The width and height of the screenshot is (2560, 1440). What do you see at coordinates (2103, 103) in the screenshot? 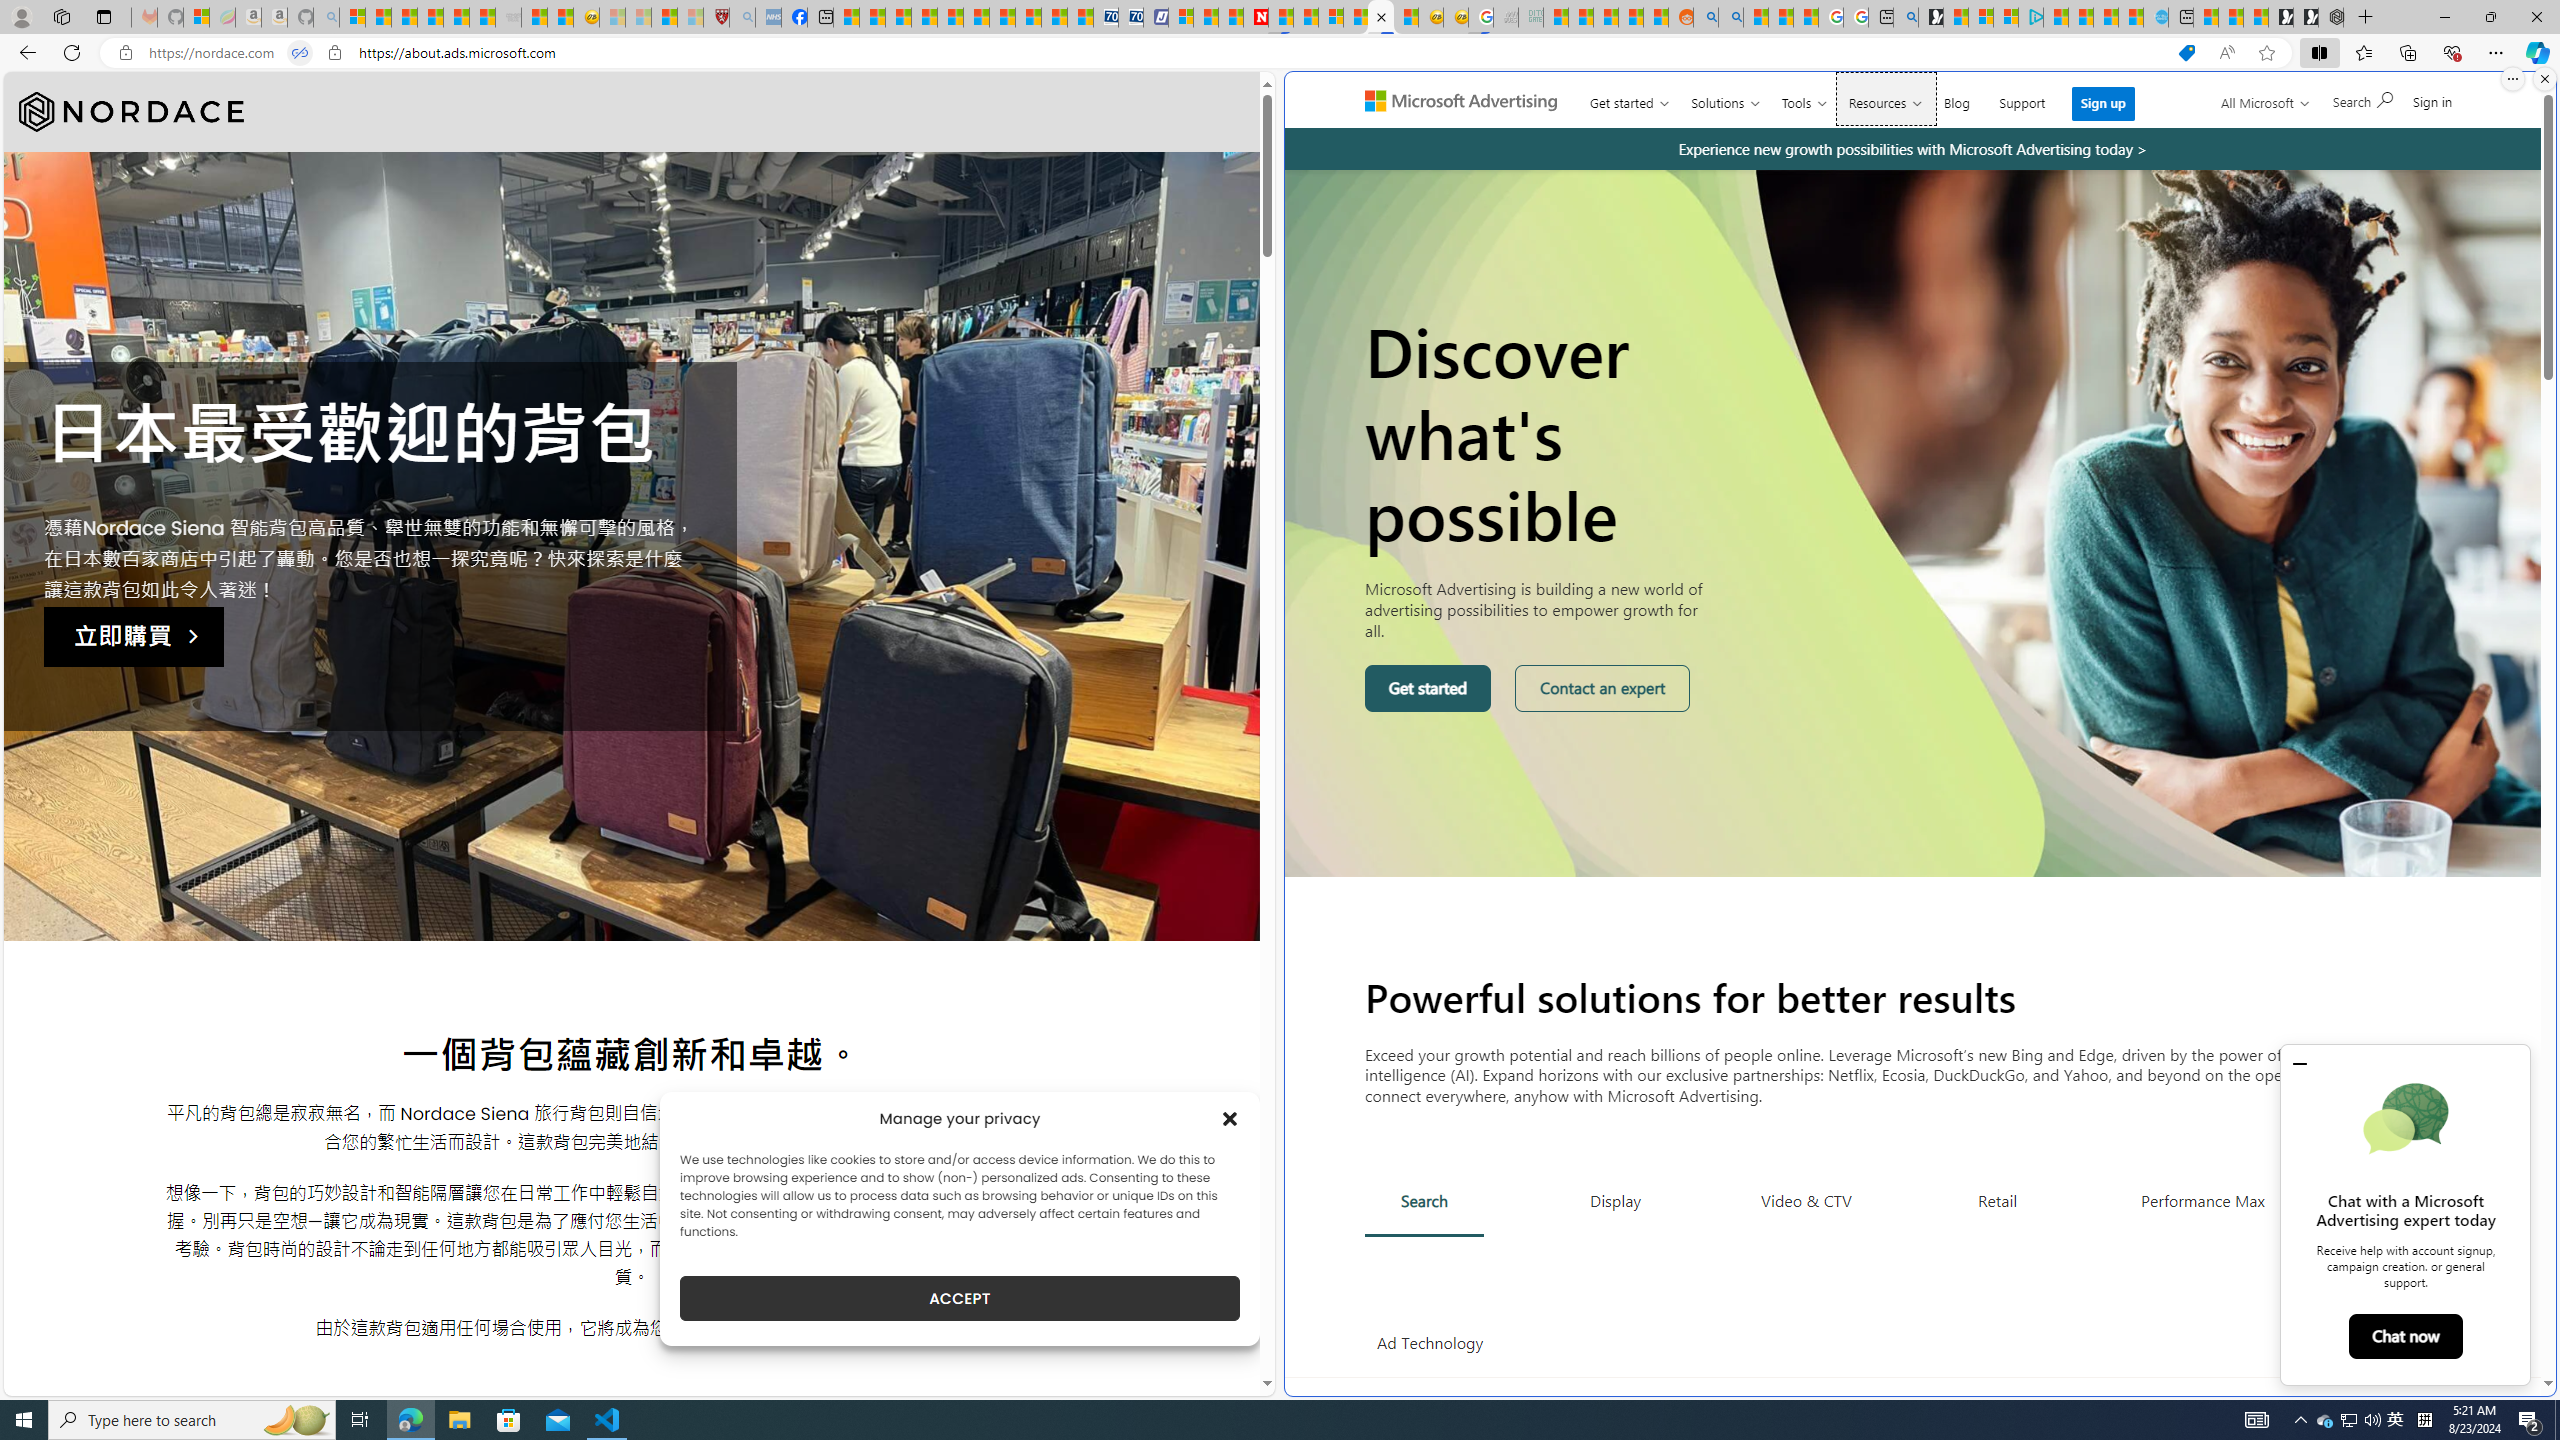
I see `Sign up` at bounding box center [2103, 103].